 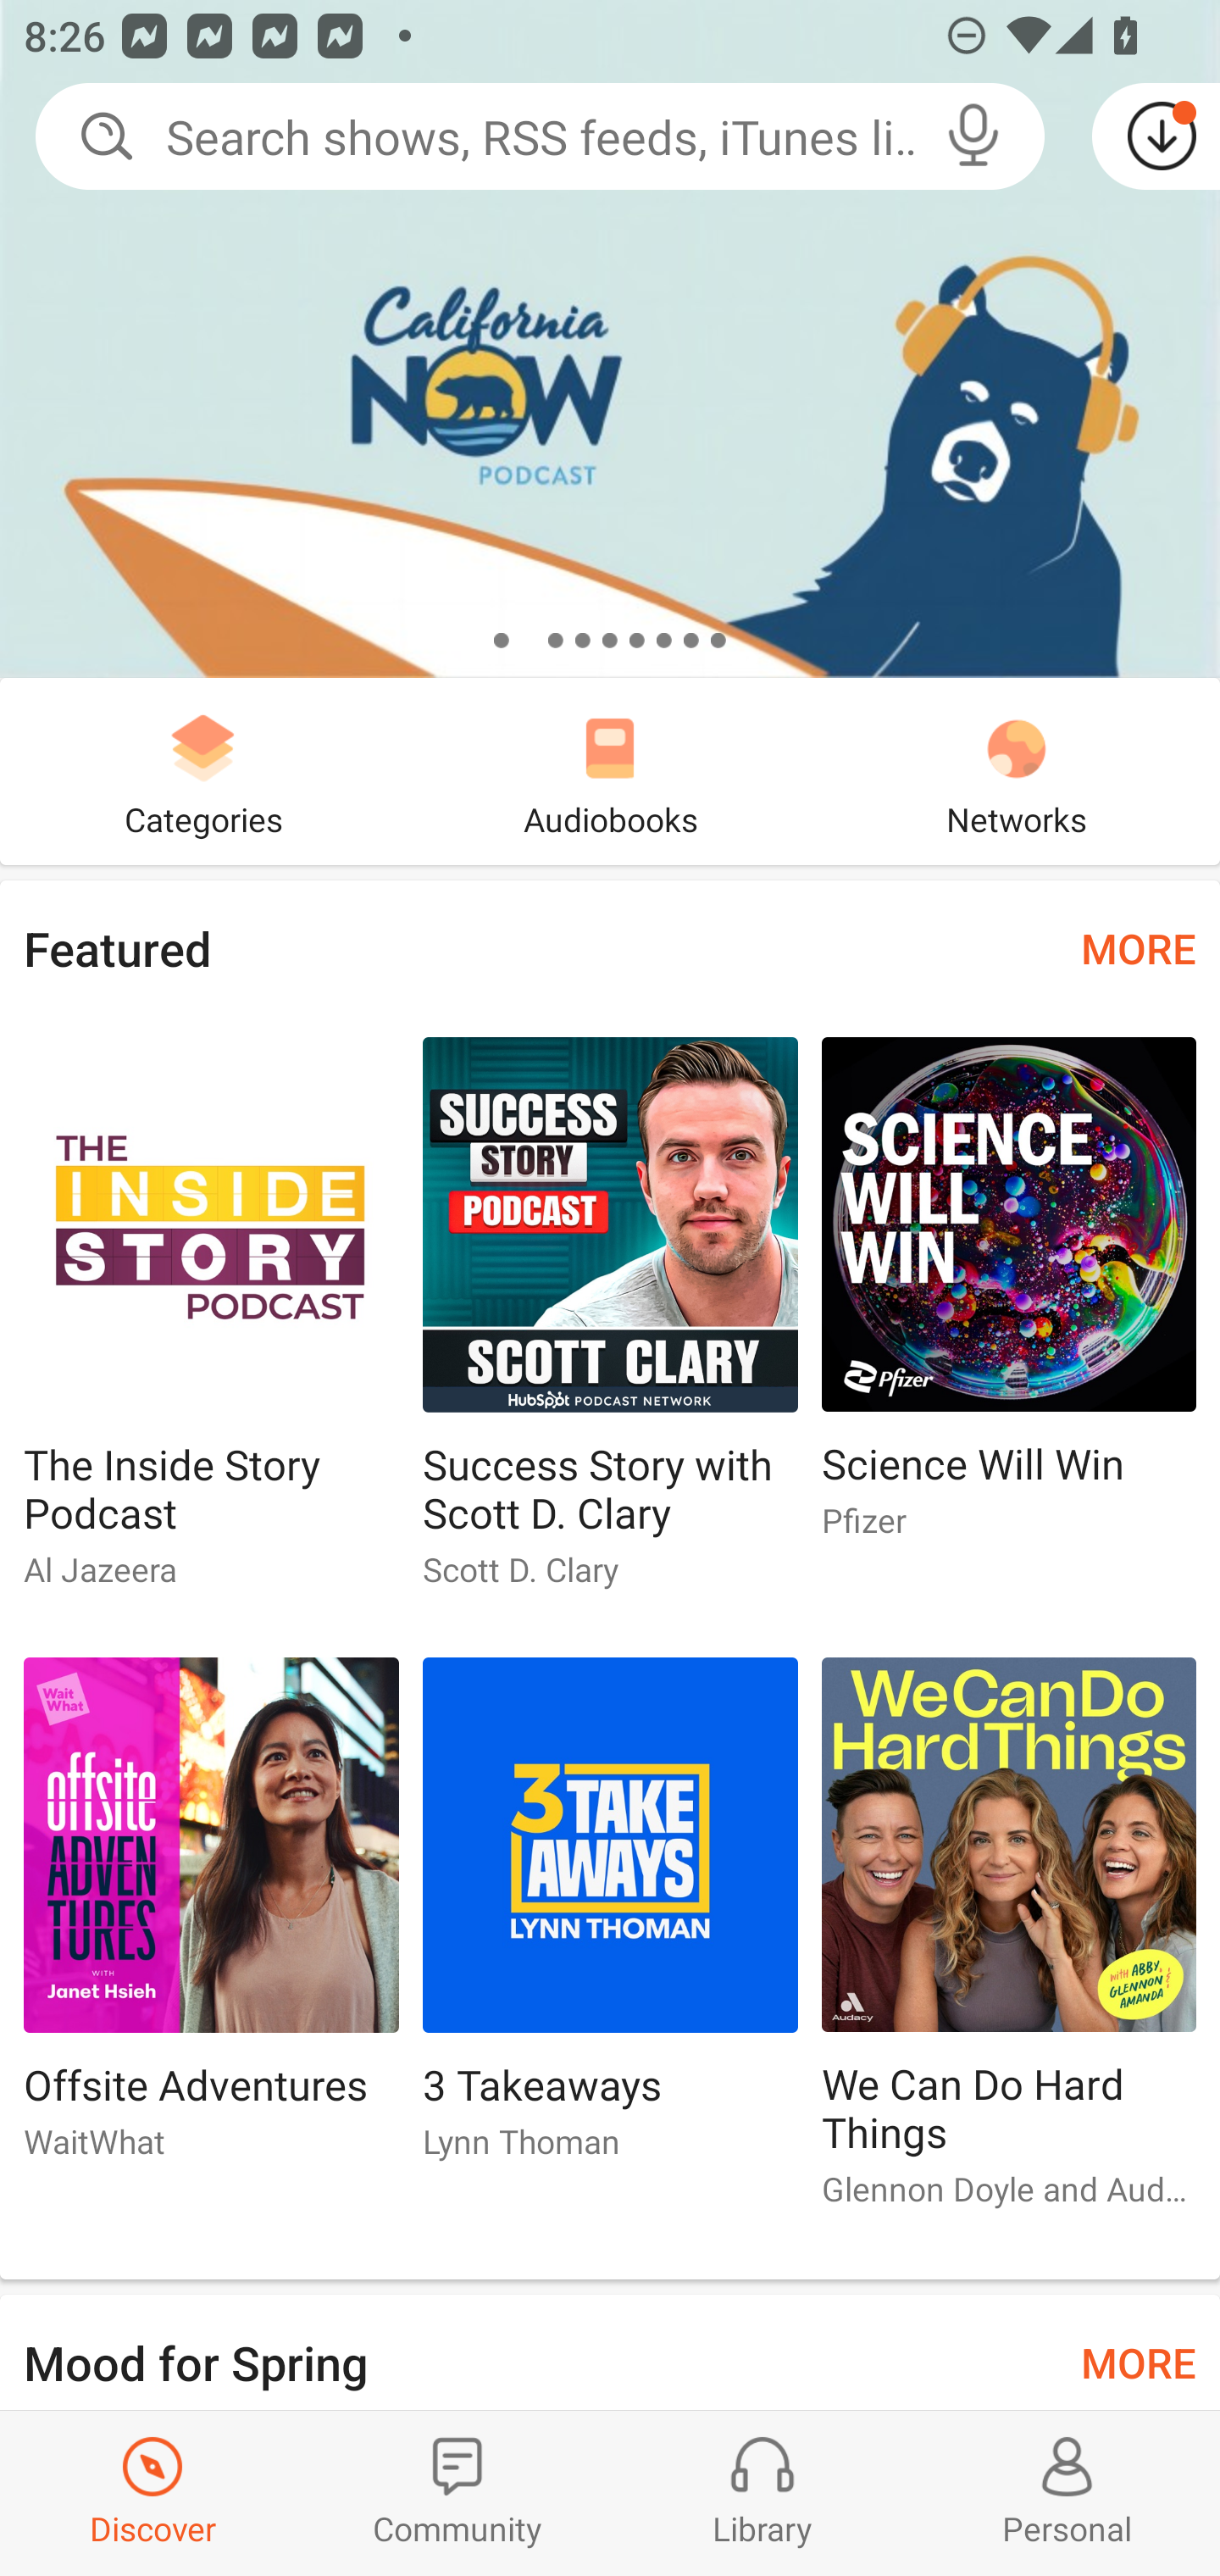 What do you see at coordinates (1139, 2361) in the screenshot?
I see `MORE` at bounding box center [1139, 2361].